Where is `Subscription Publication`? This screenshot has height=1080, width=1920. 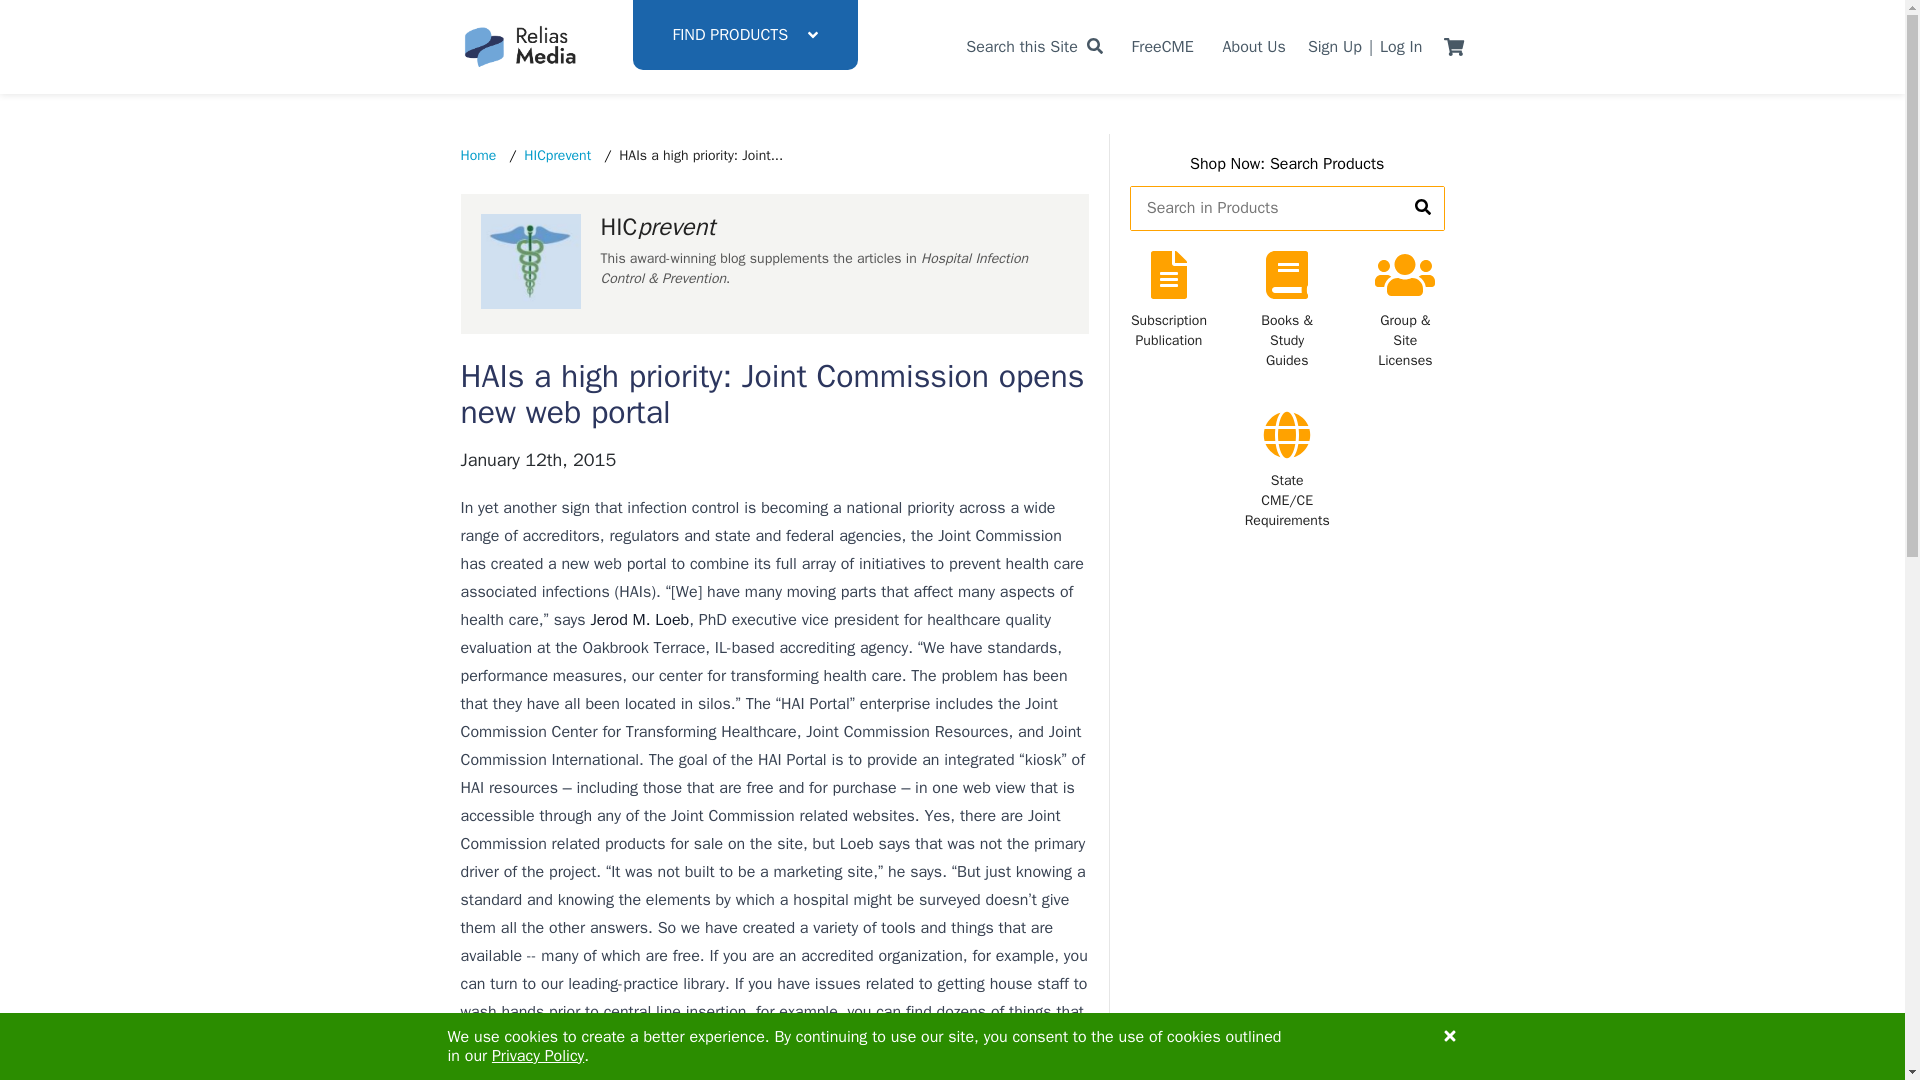 Subscription Publication is located at coordinates (1168, 310).